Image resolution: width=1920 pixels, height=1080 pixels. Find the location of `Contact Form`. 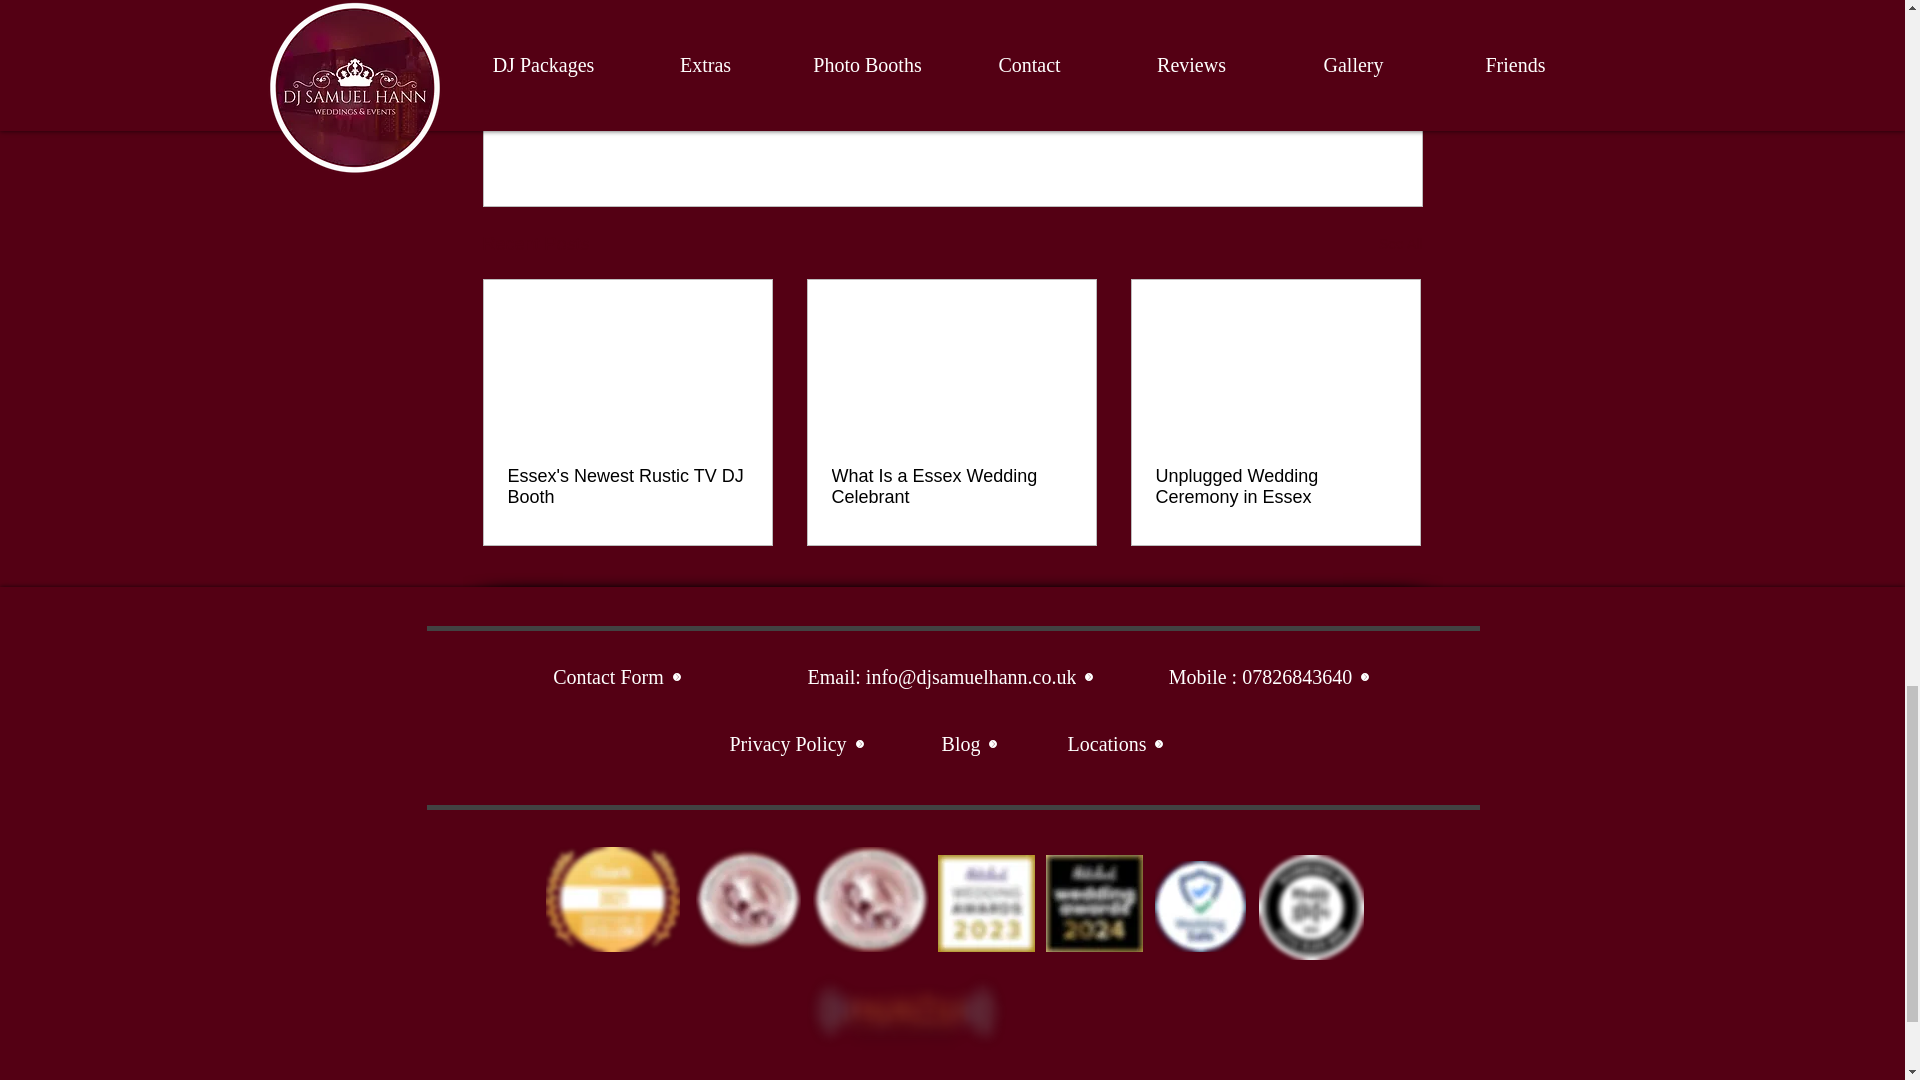

Contact Form is located at coordinates (618, 677).